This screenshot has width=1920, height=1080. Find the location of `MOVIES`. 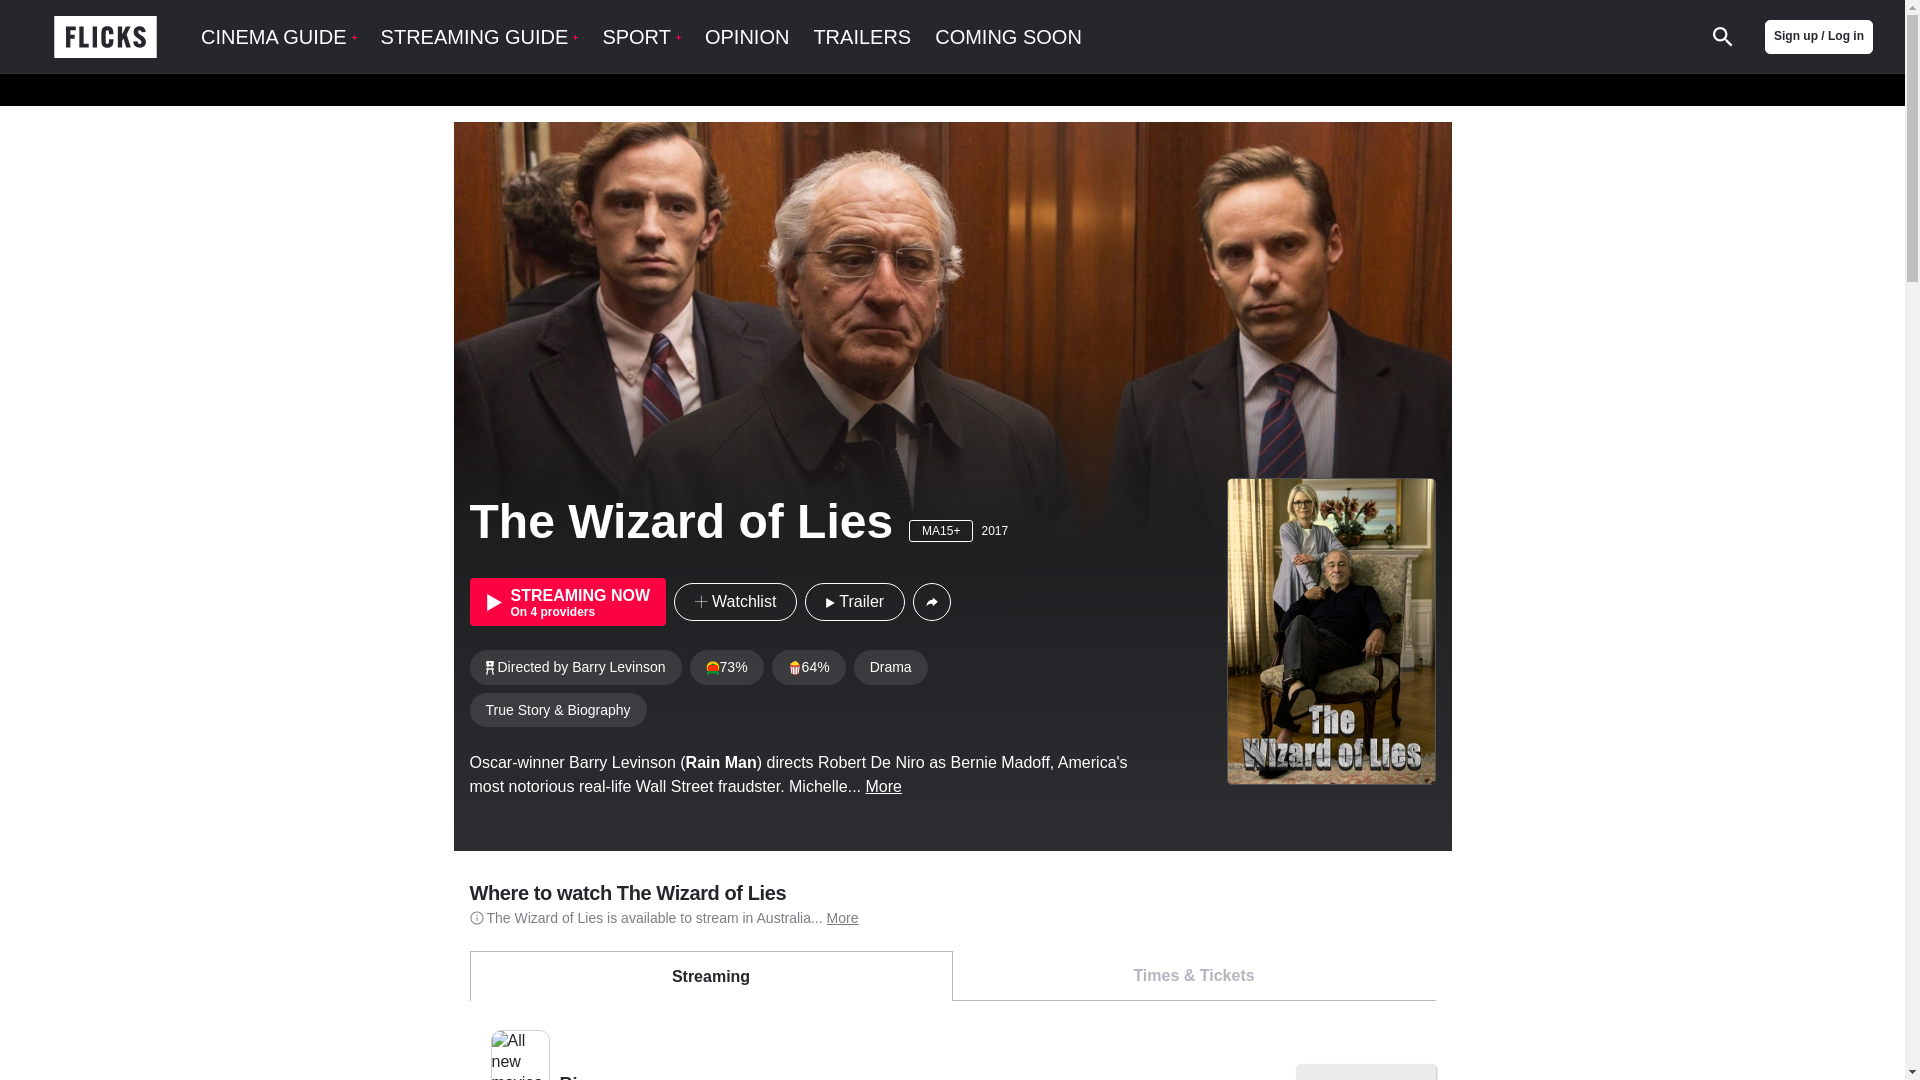

MOVIES is located at coordinates (264, 102).